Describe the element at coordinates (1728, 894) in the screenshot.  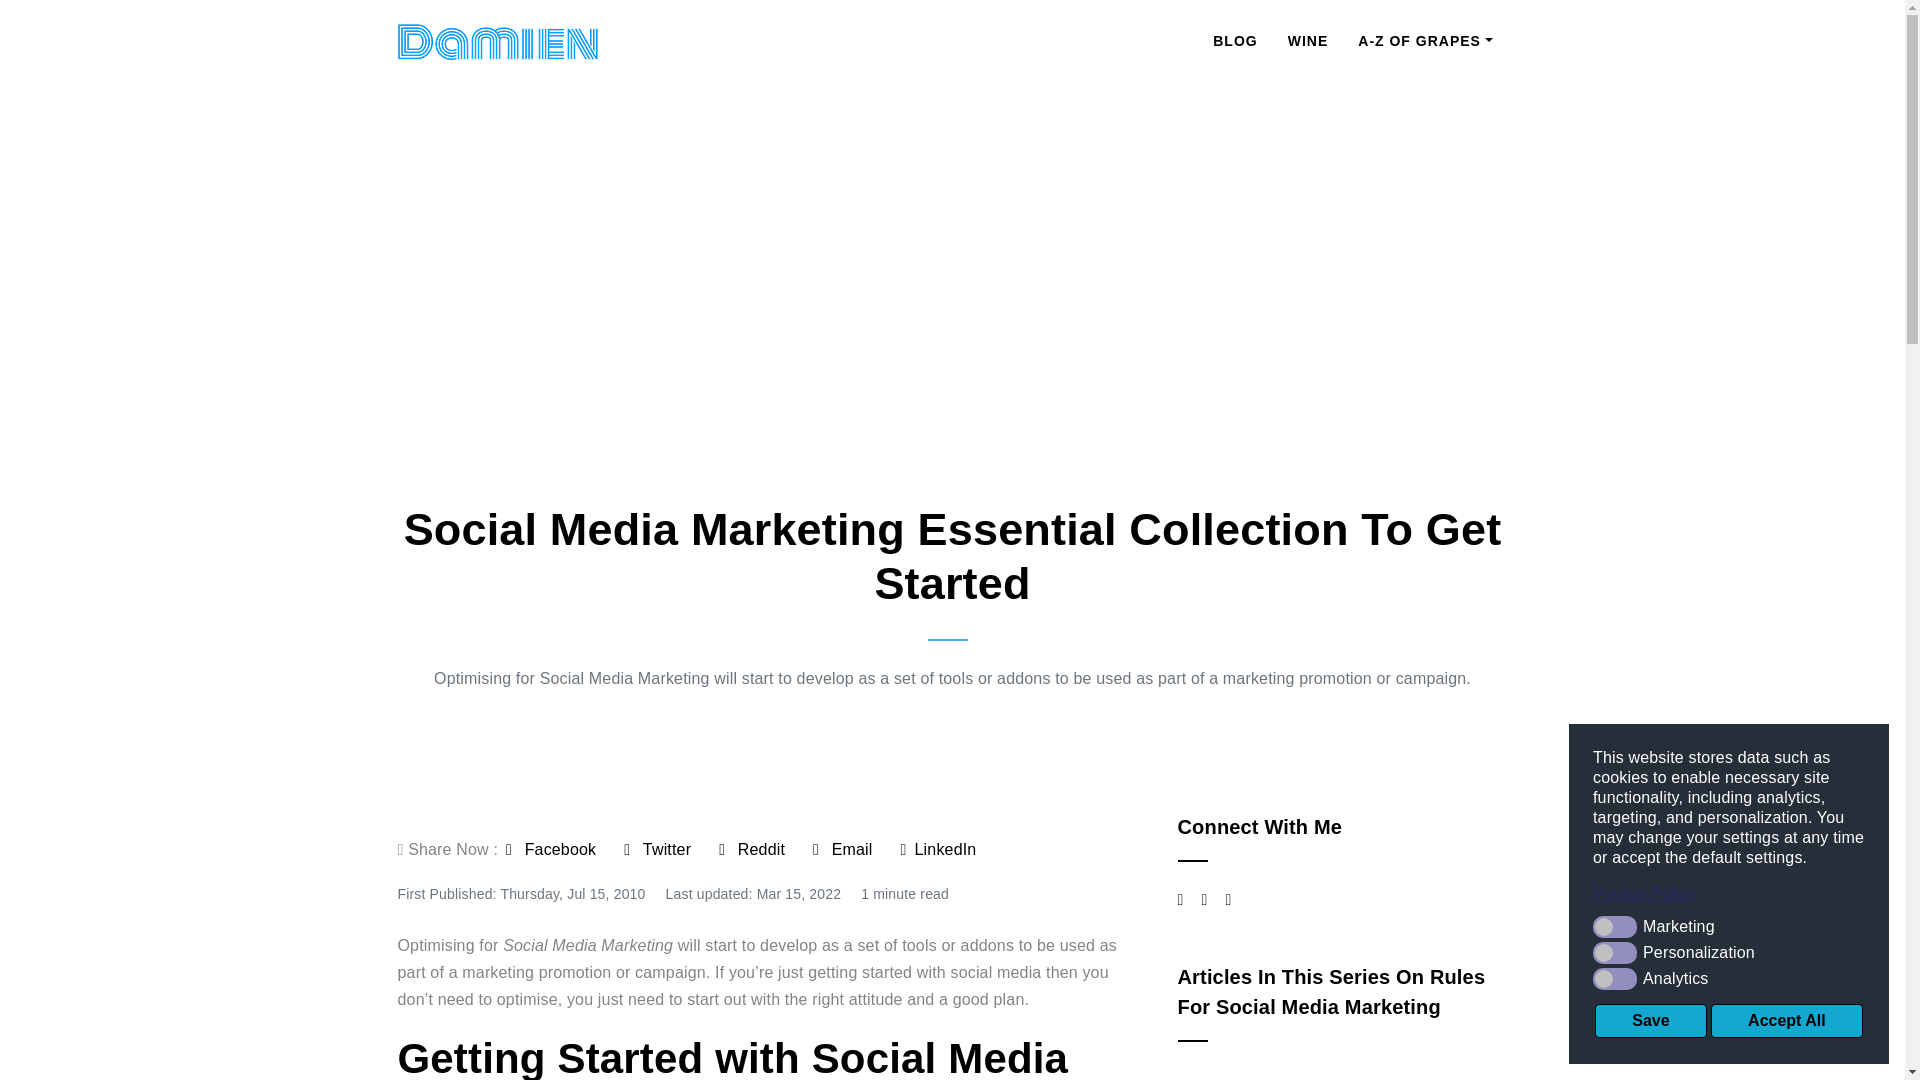
I see `Privacy Policy` at that location.